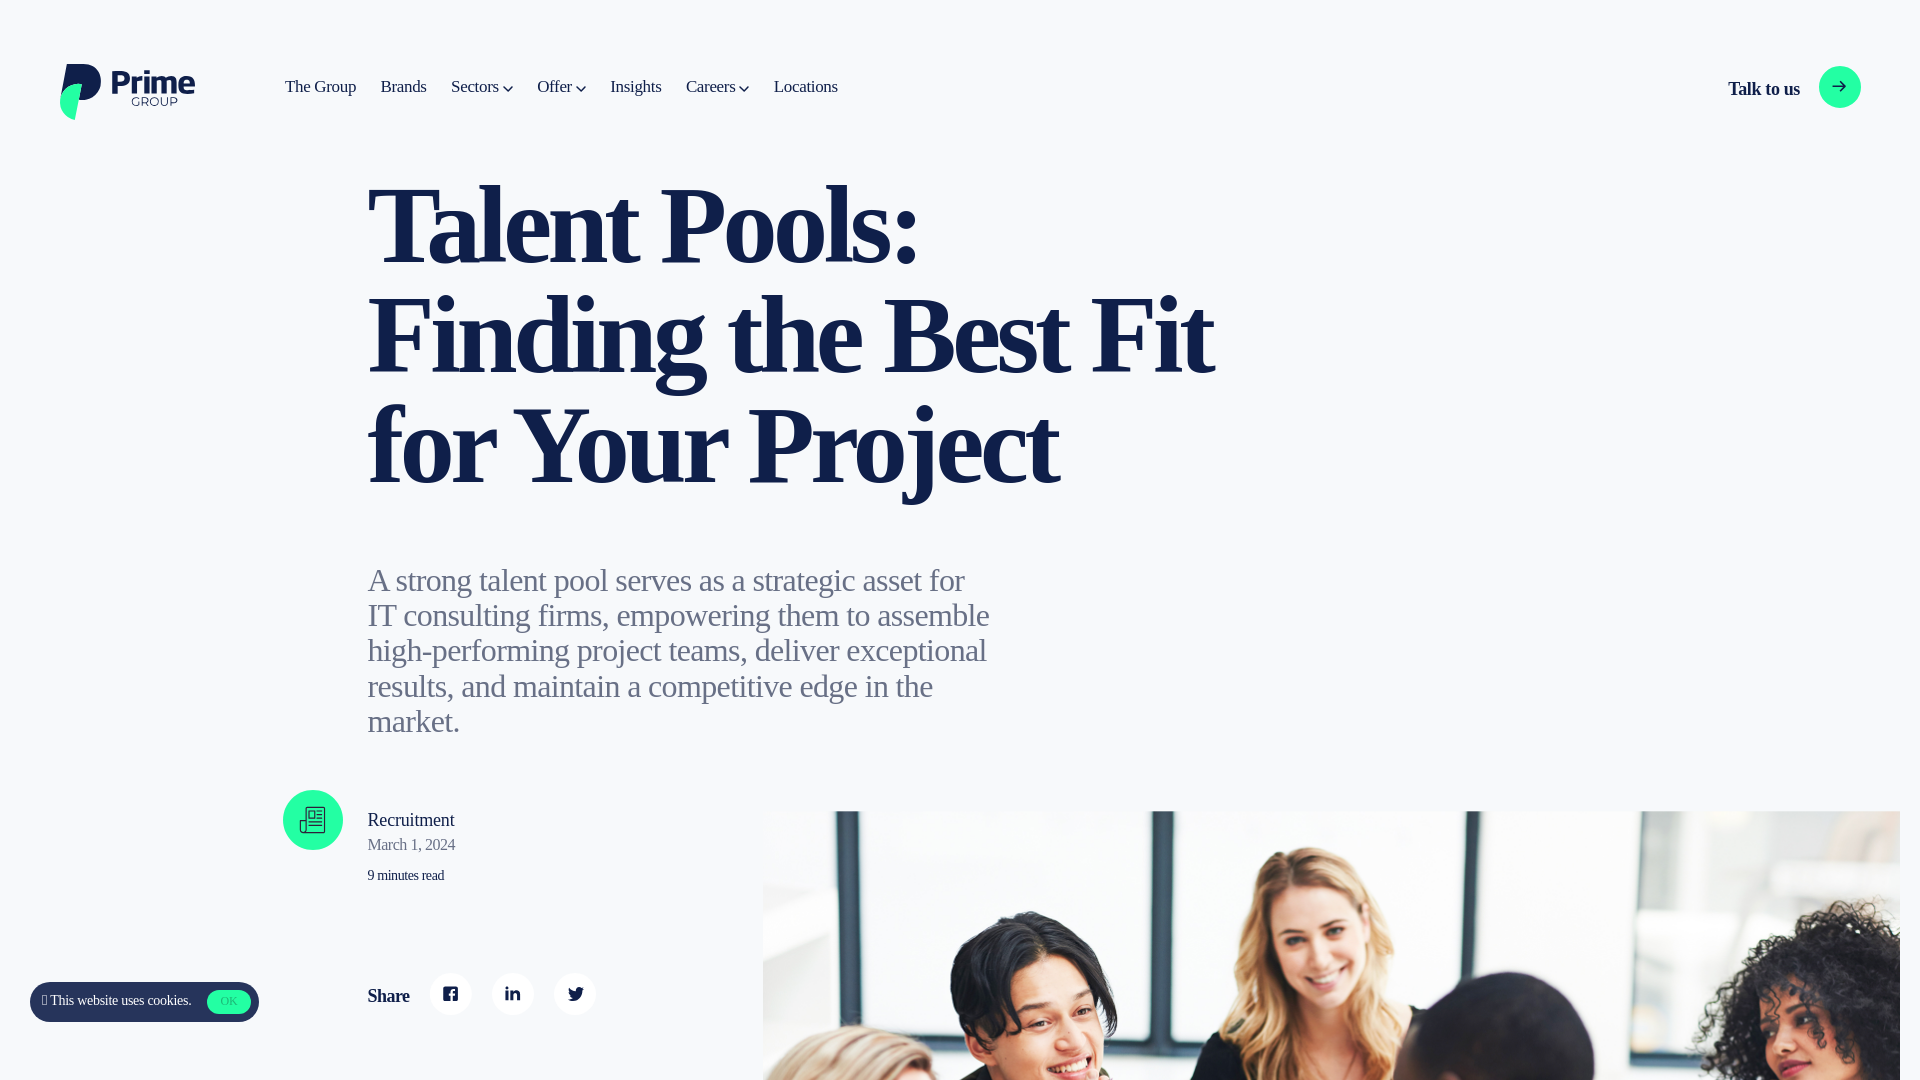 The width and height of the screenshot is (1920, 1080). Describe the element at coordinates (561, 87) in the screenshot. I see `The Group` at that location.